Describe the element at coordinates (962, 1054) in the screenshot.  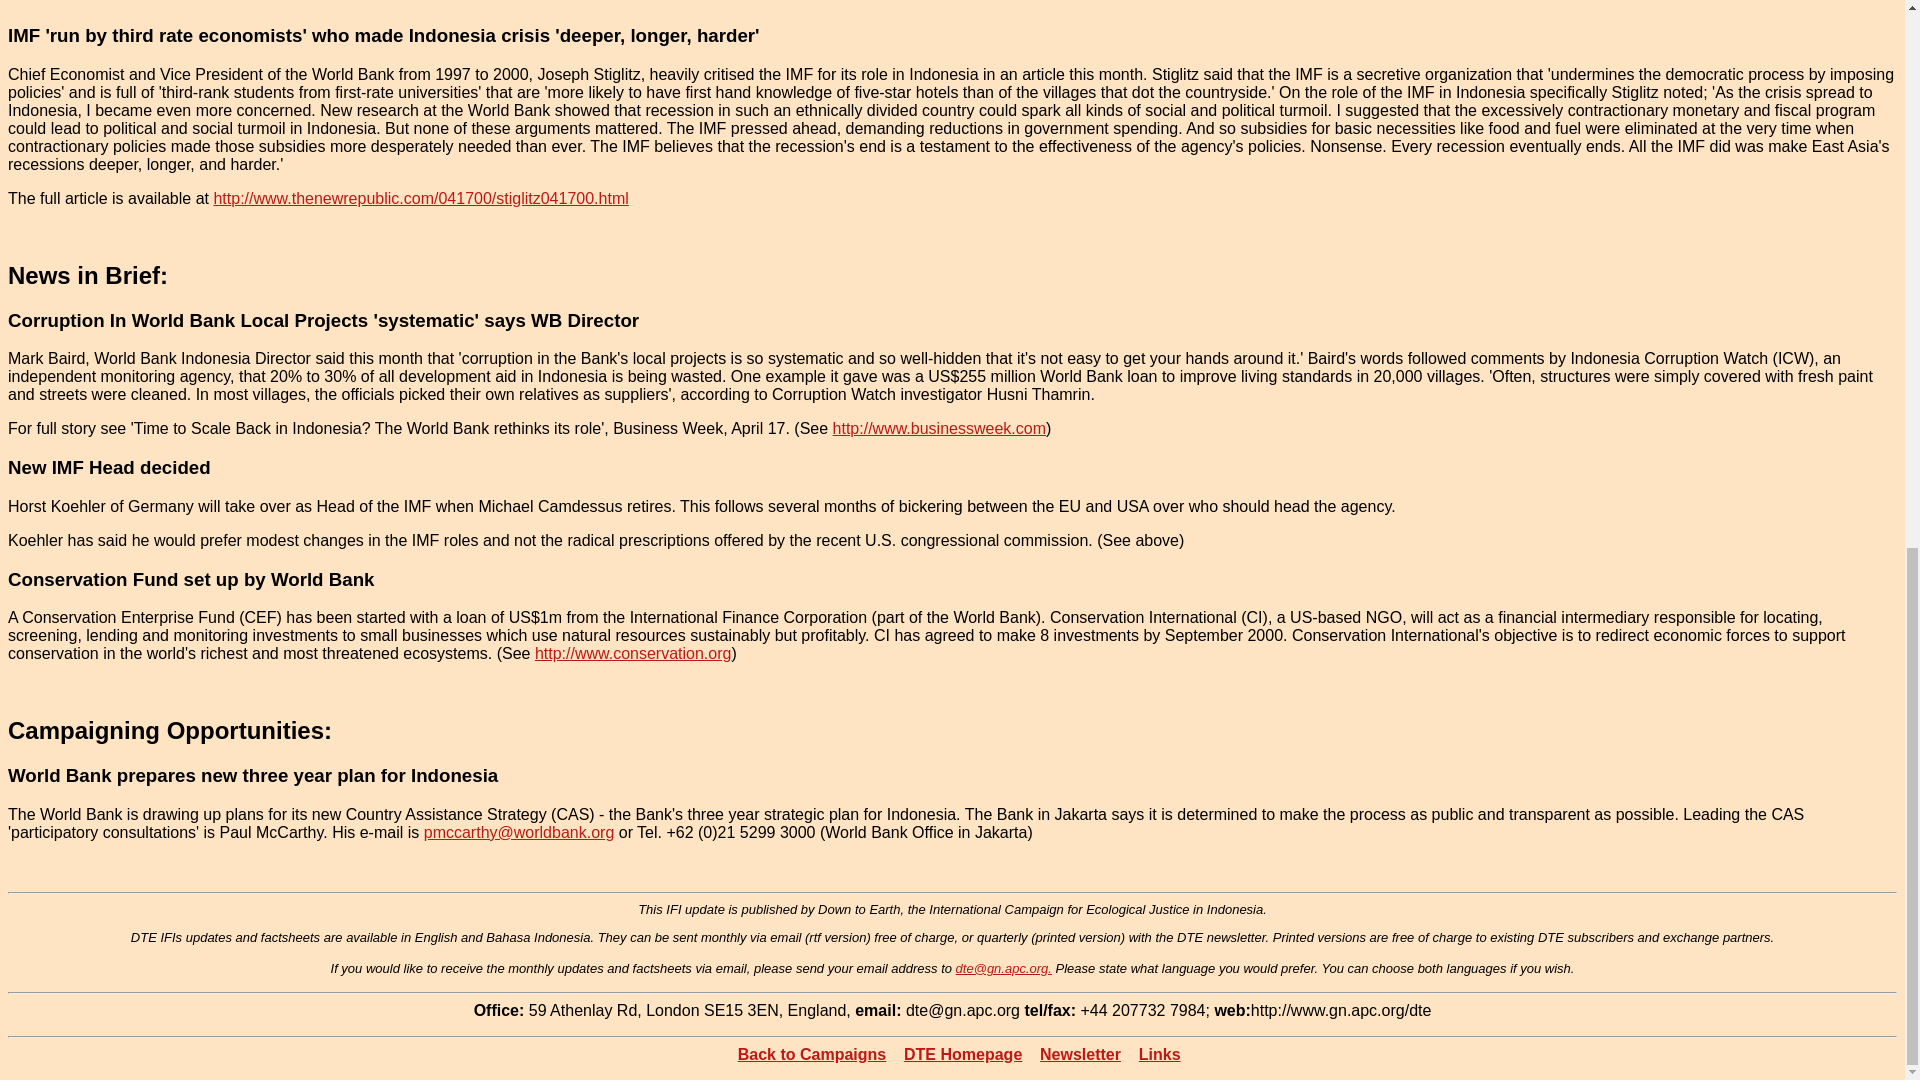
I see `DTE Homepage` at that location.